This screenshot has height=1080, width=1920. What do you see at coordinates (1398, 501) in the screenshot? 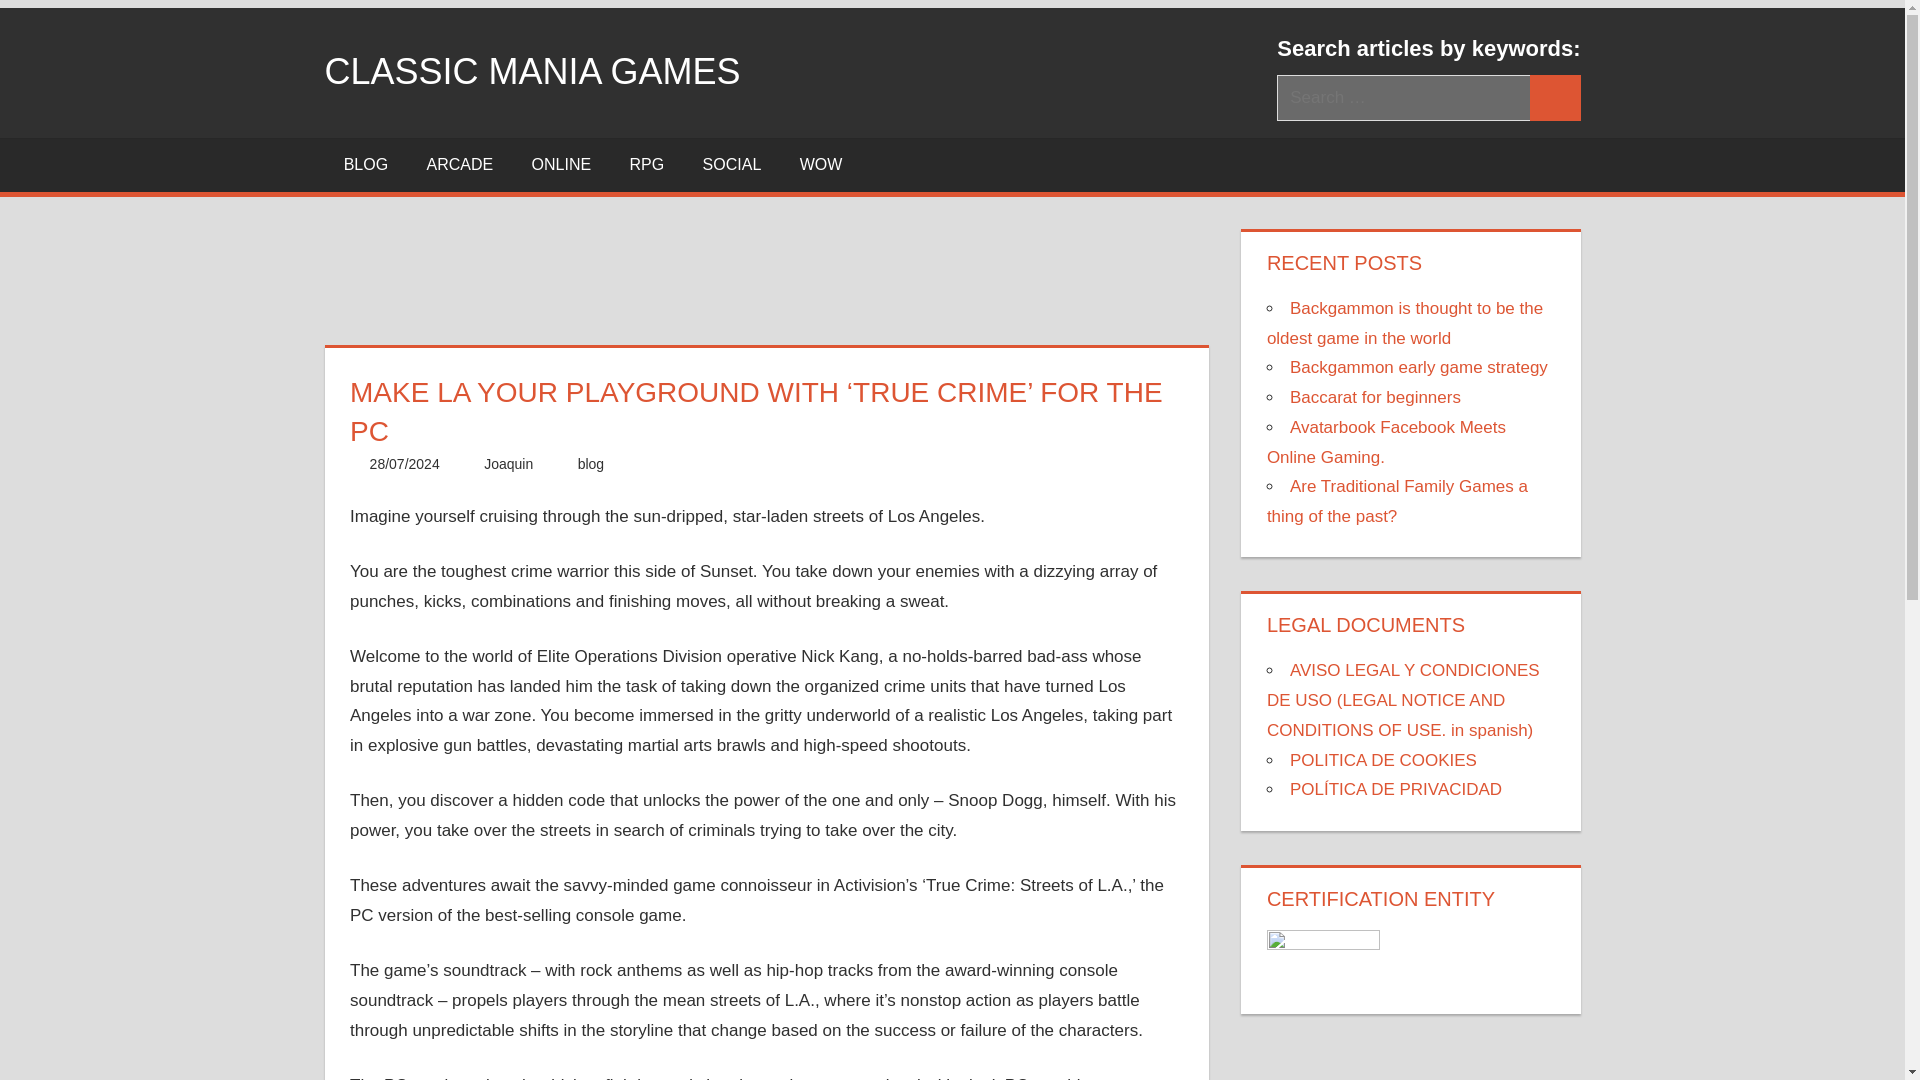
I see `Are Traditional Family Games a thing of the past?` at bounding box center [1398, 501].